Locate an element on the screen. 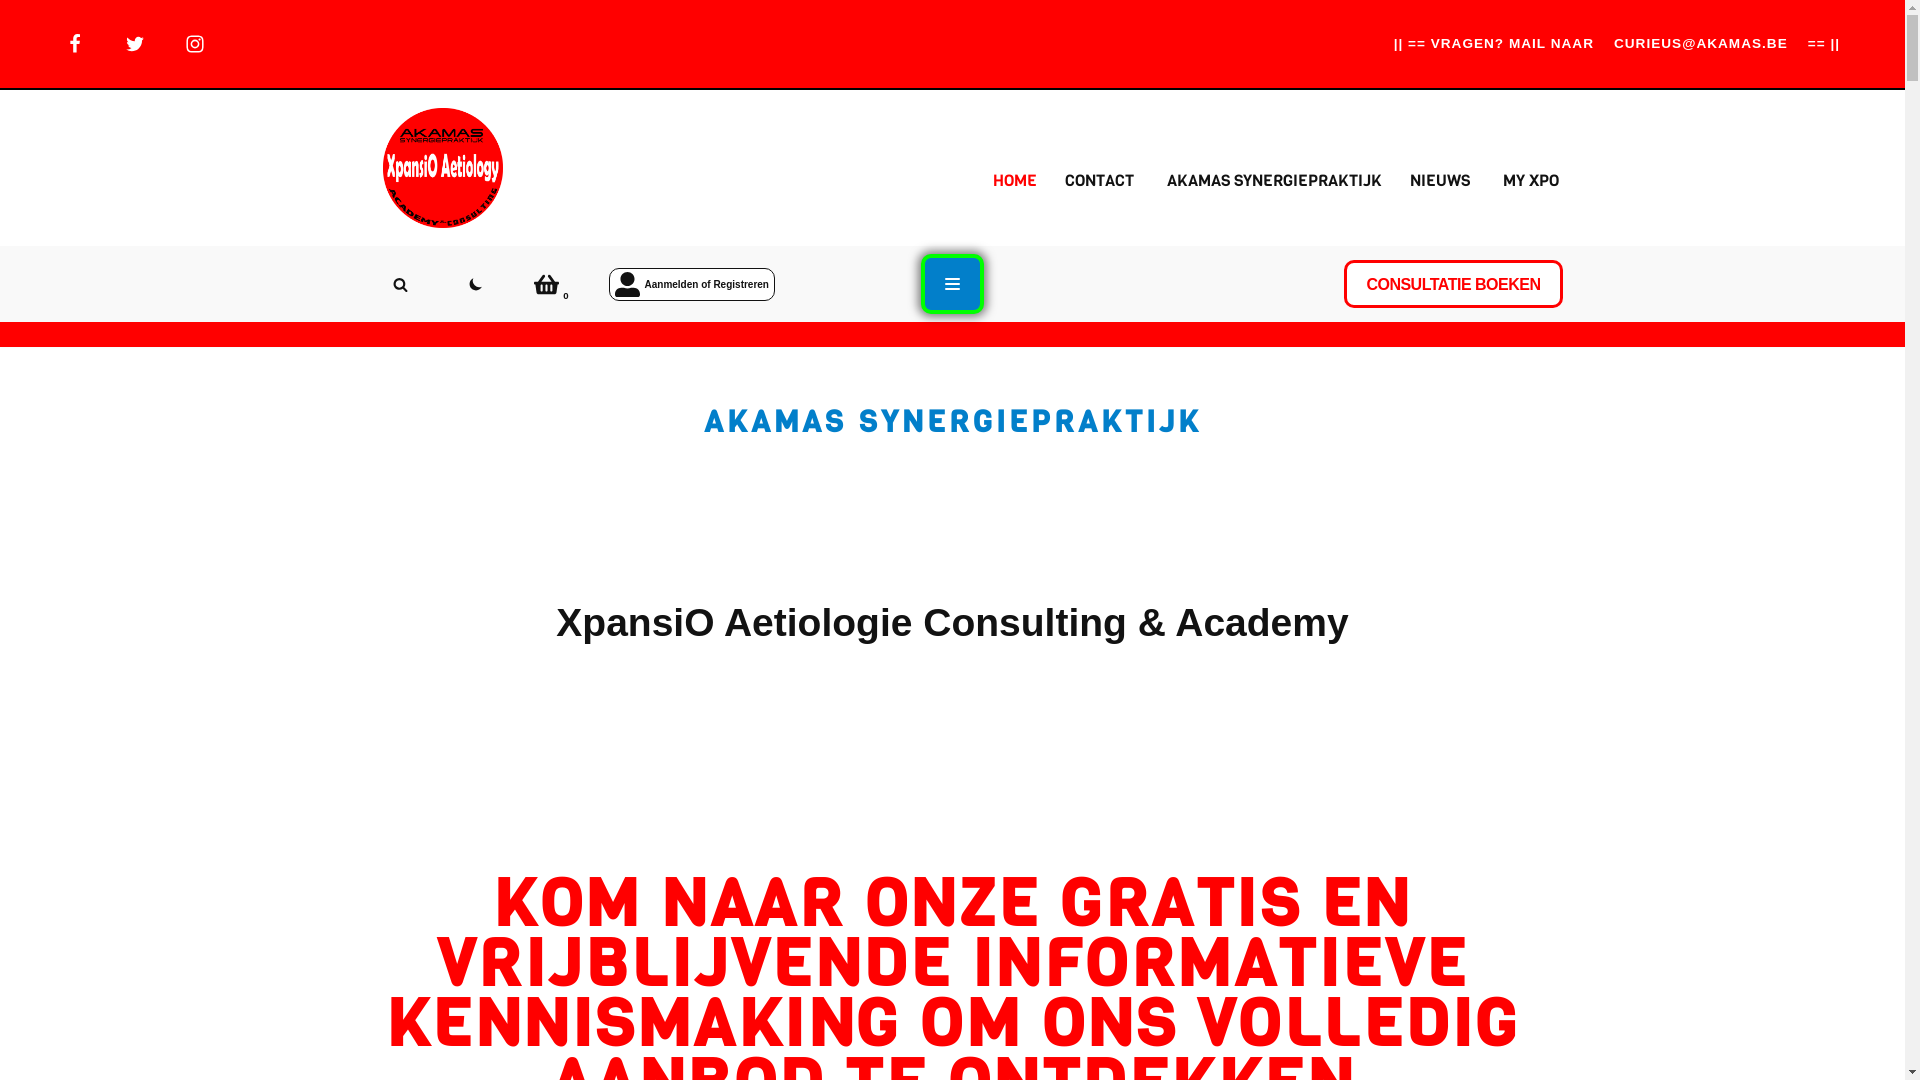  Twitter is located at coordinates (135, 44).